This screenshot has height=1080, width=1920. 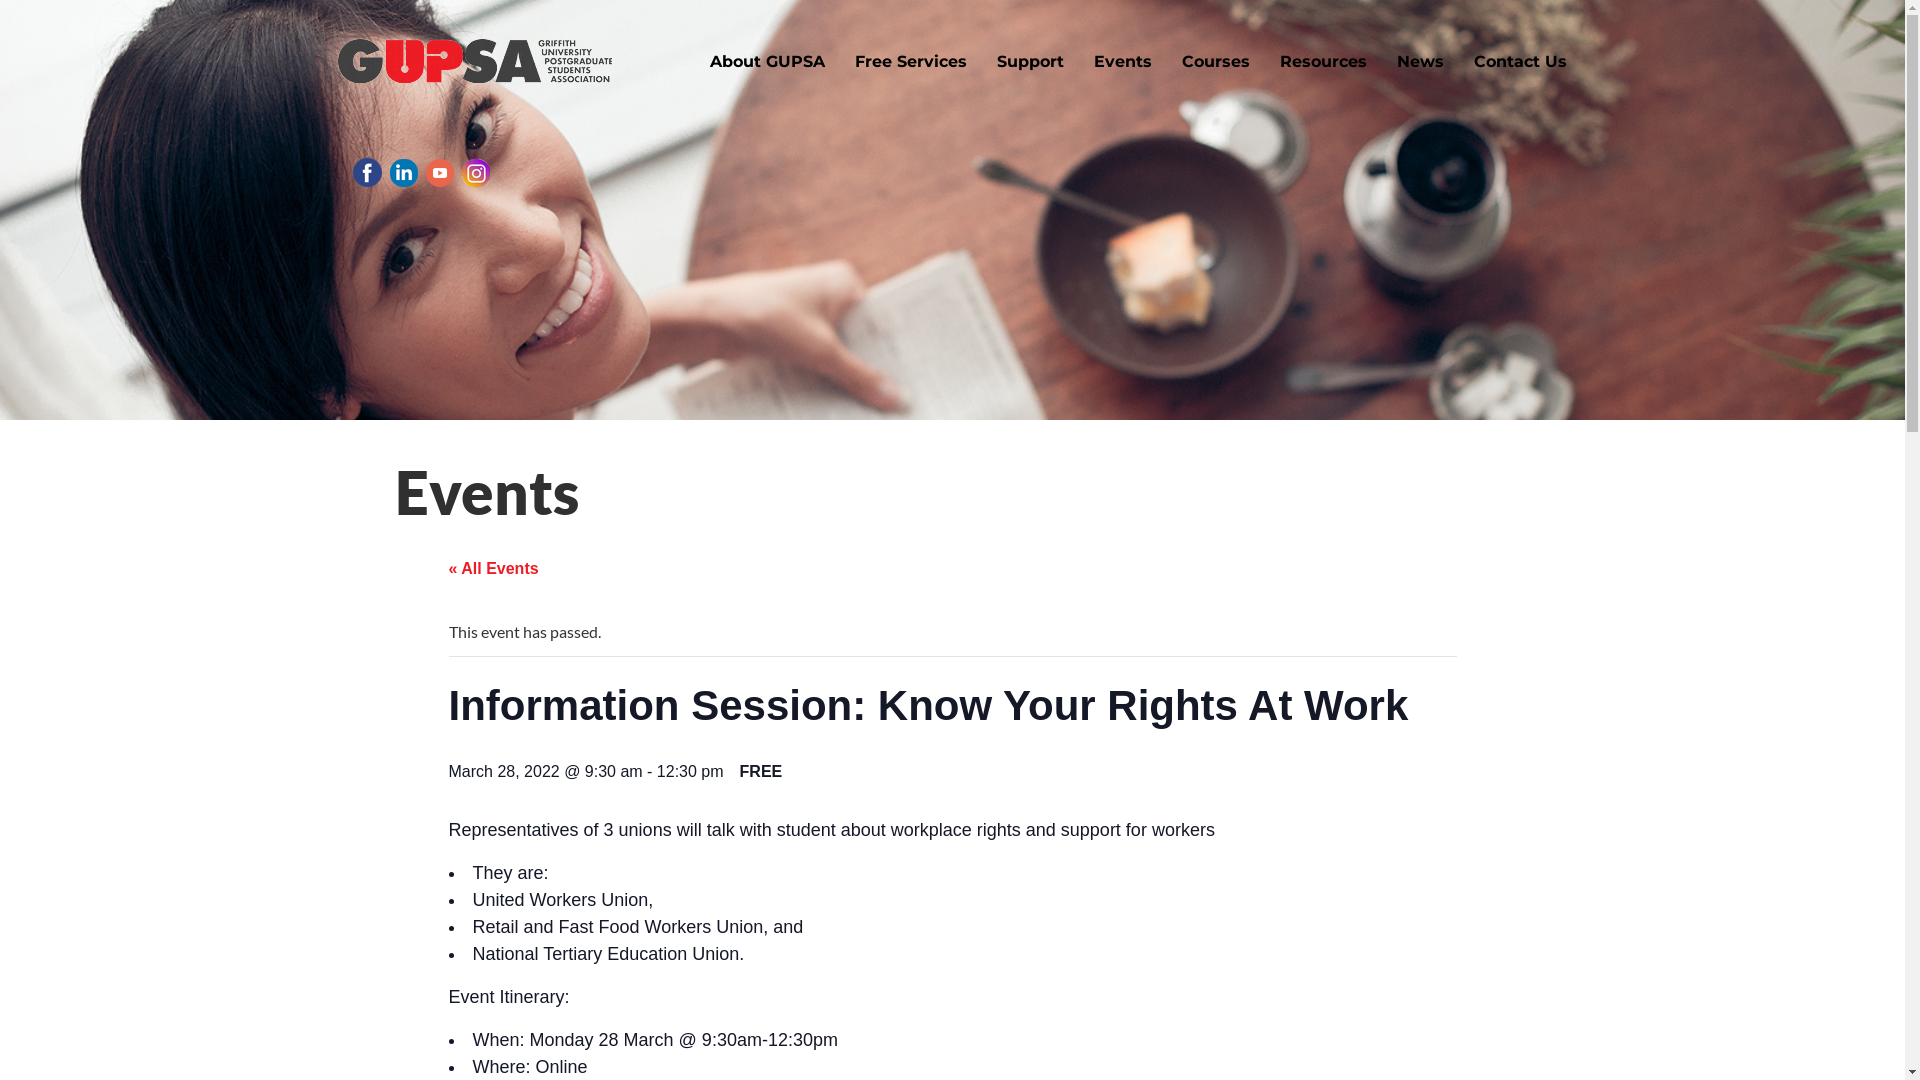 What do you see at coordinates (911, 61) in the screenshot?
I see `Free Services` at bounding box center [911, 61].